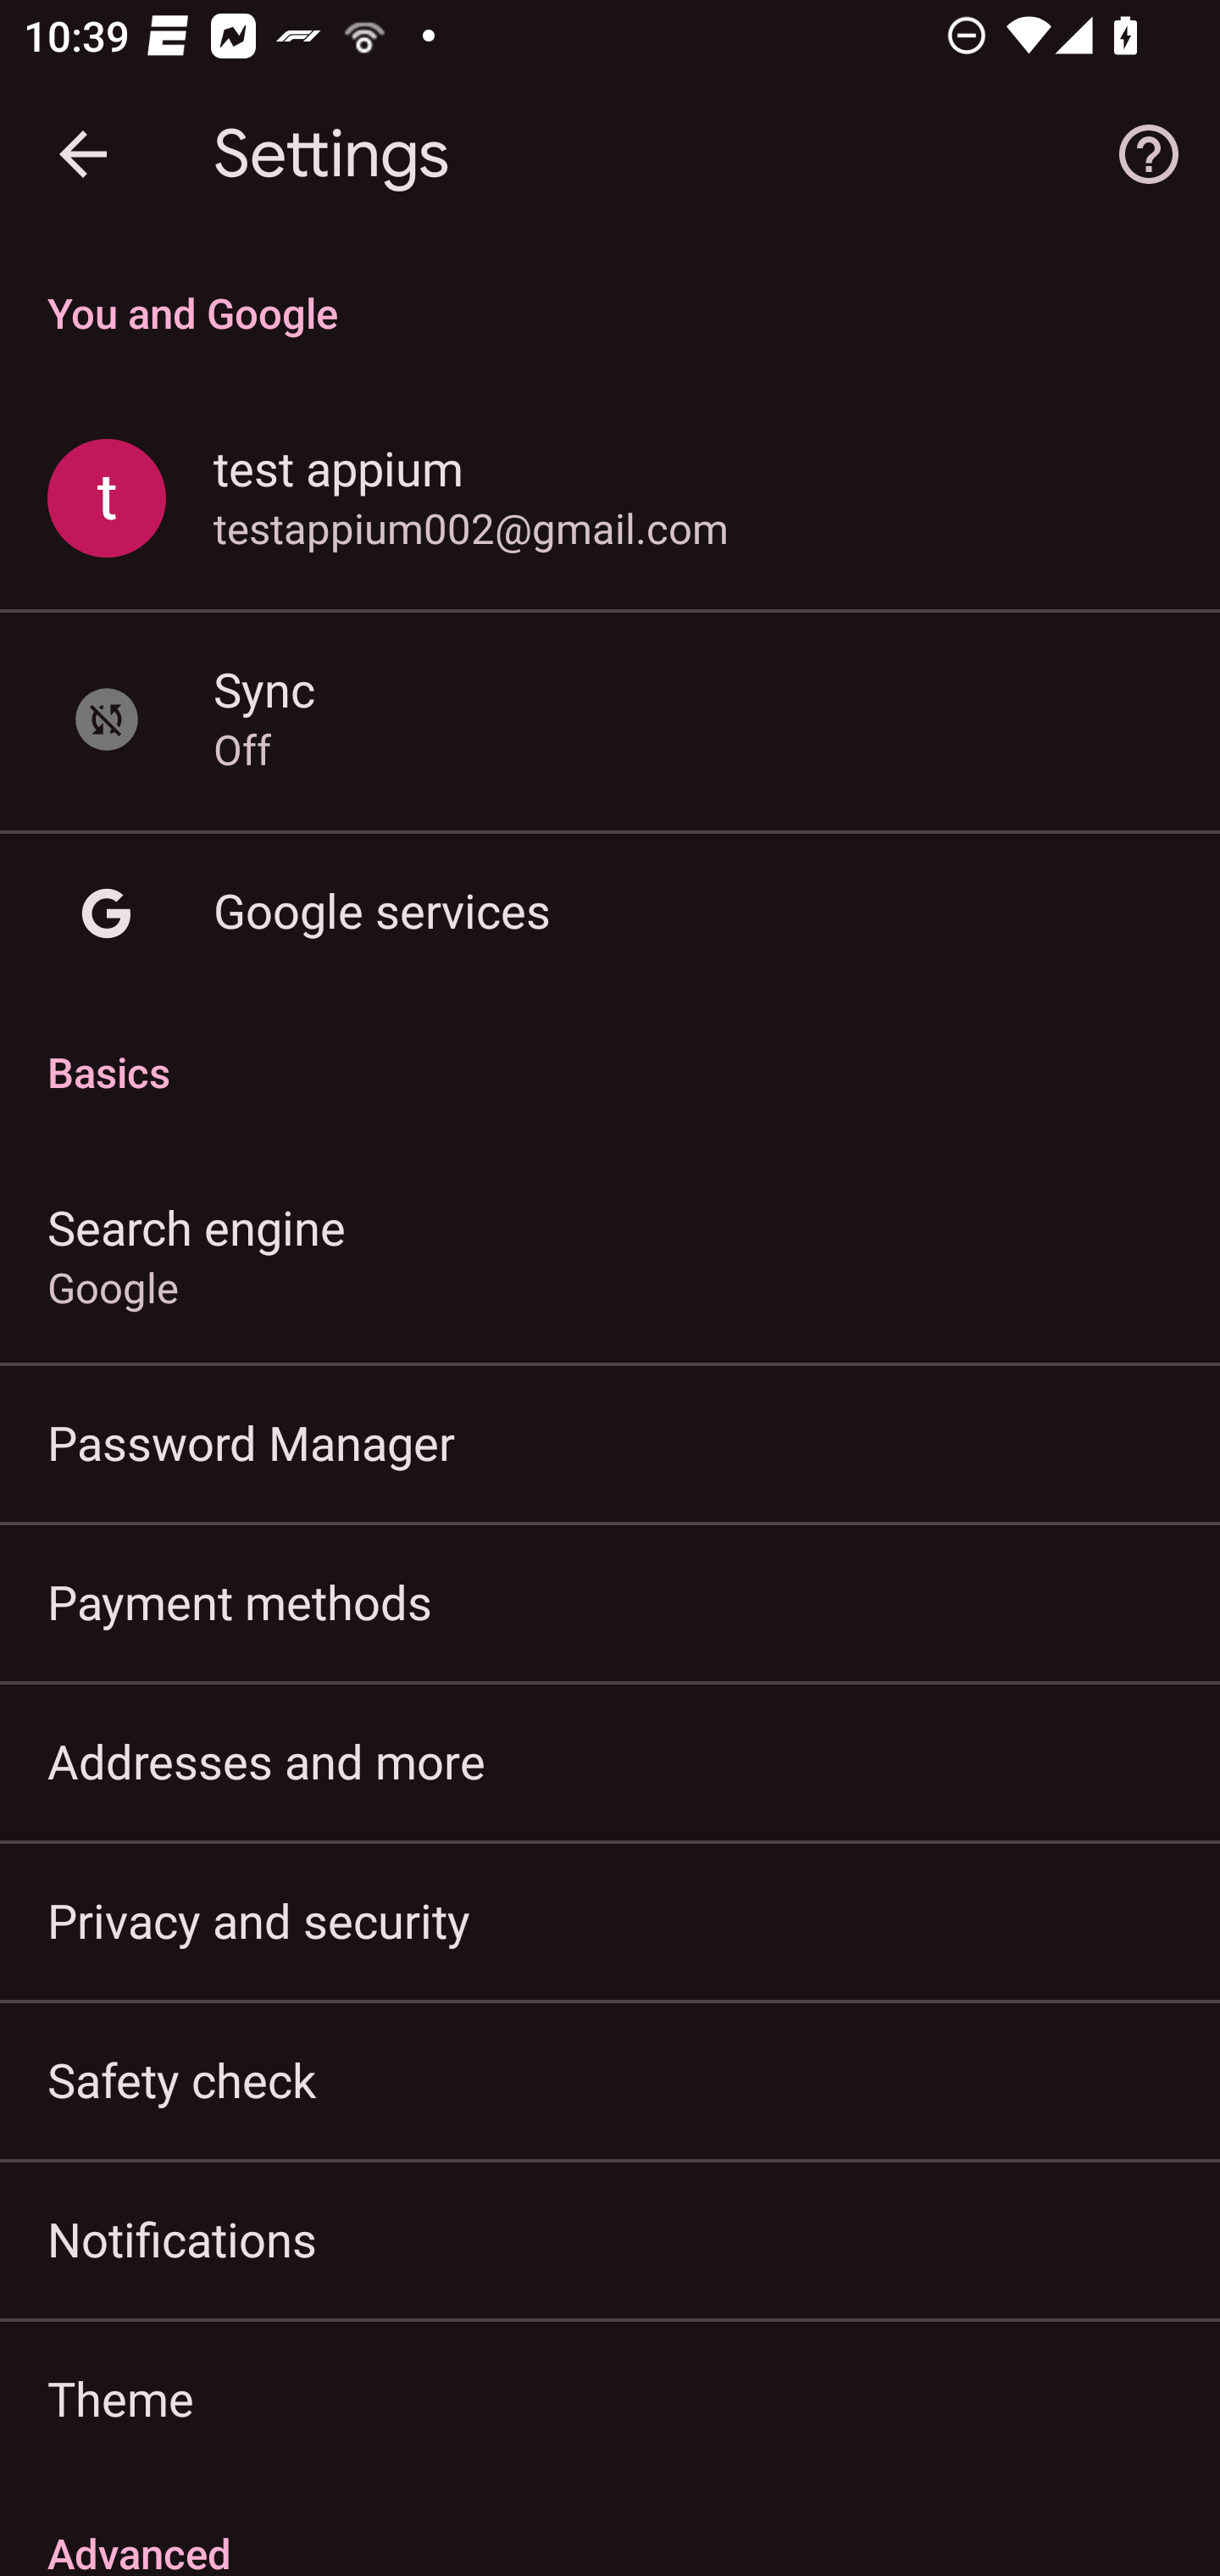  What do you see at coordinates (83, 154) in the screenshot?
I see `Navigate up` at bounding box center [83, 154].